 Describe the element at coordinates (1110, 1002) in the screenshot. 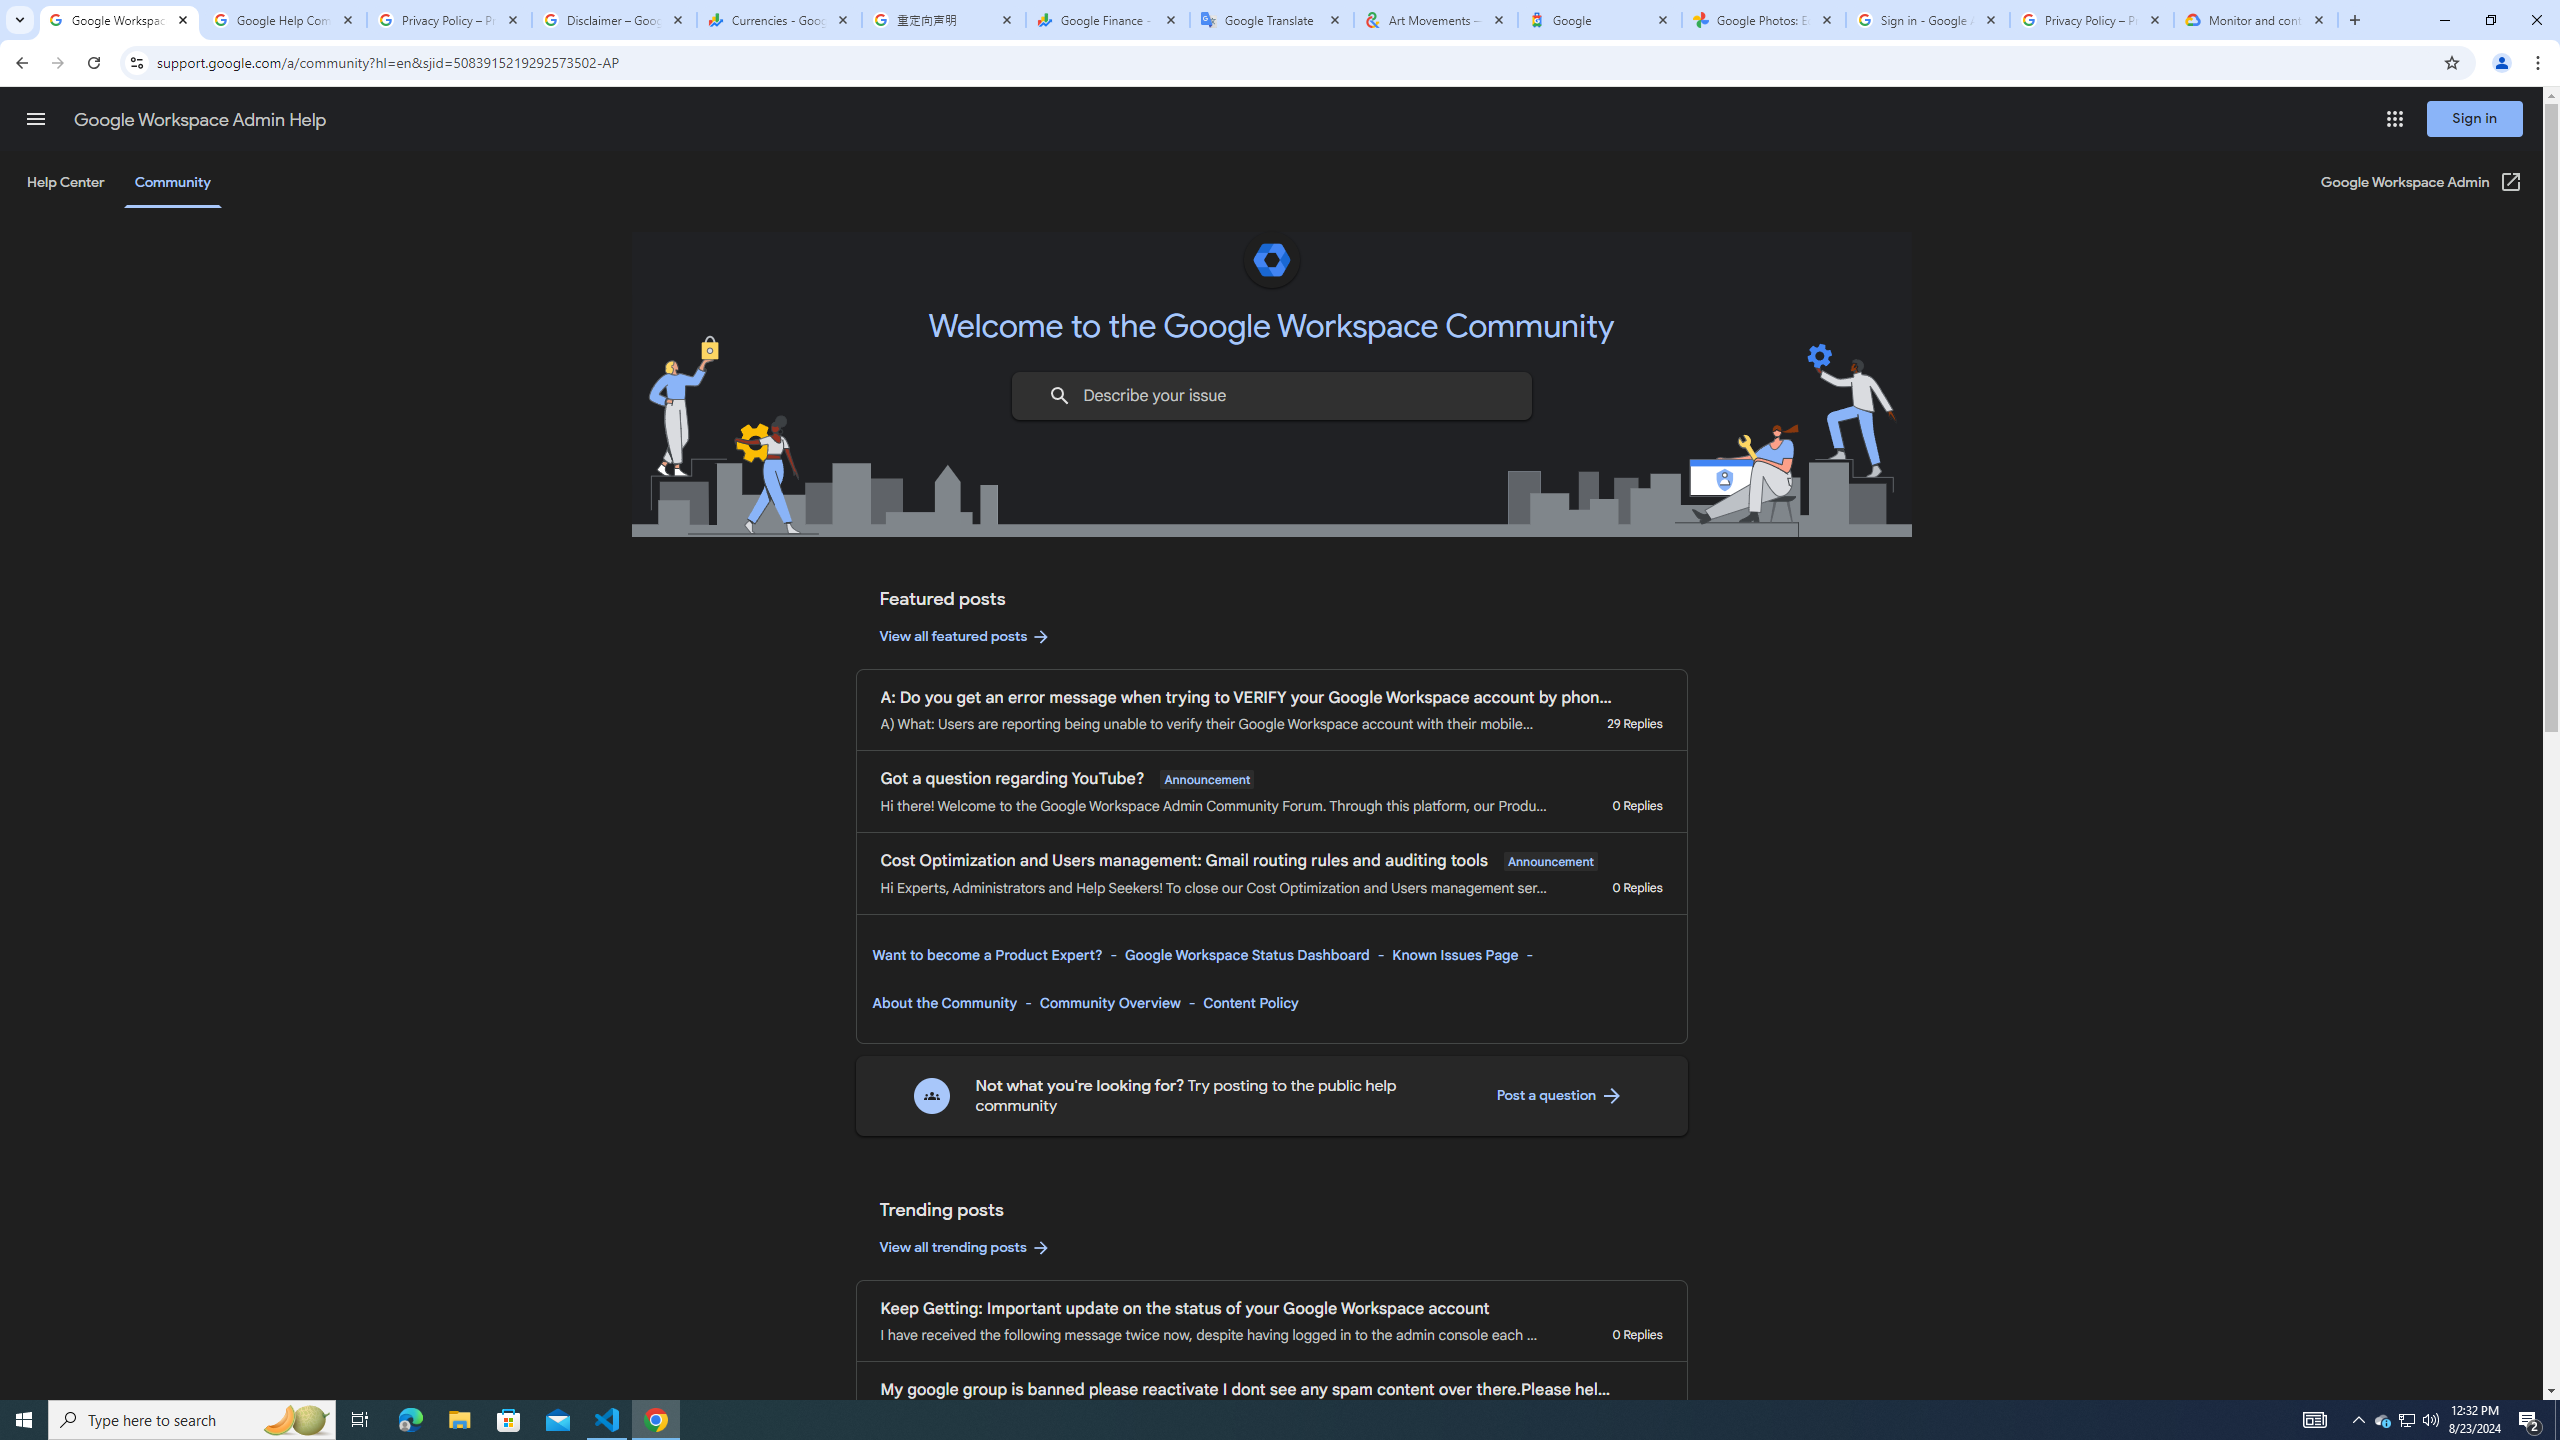

I see `Community Overview` at that location.